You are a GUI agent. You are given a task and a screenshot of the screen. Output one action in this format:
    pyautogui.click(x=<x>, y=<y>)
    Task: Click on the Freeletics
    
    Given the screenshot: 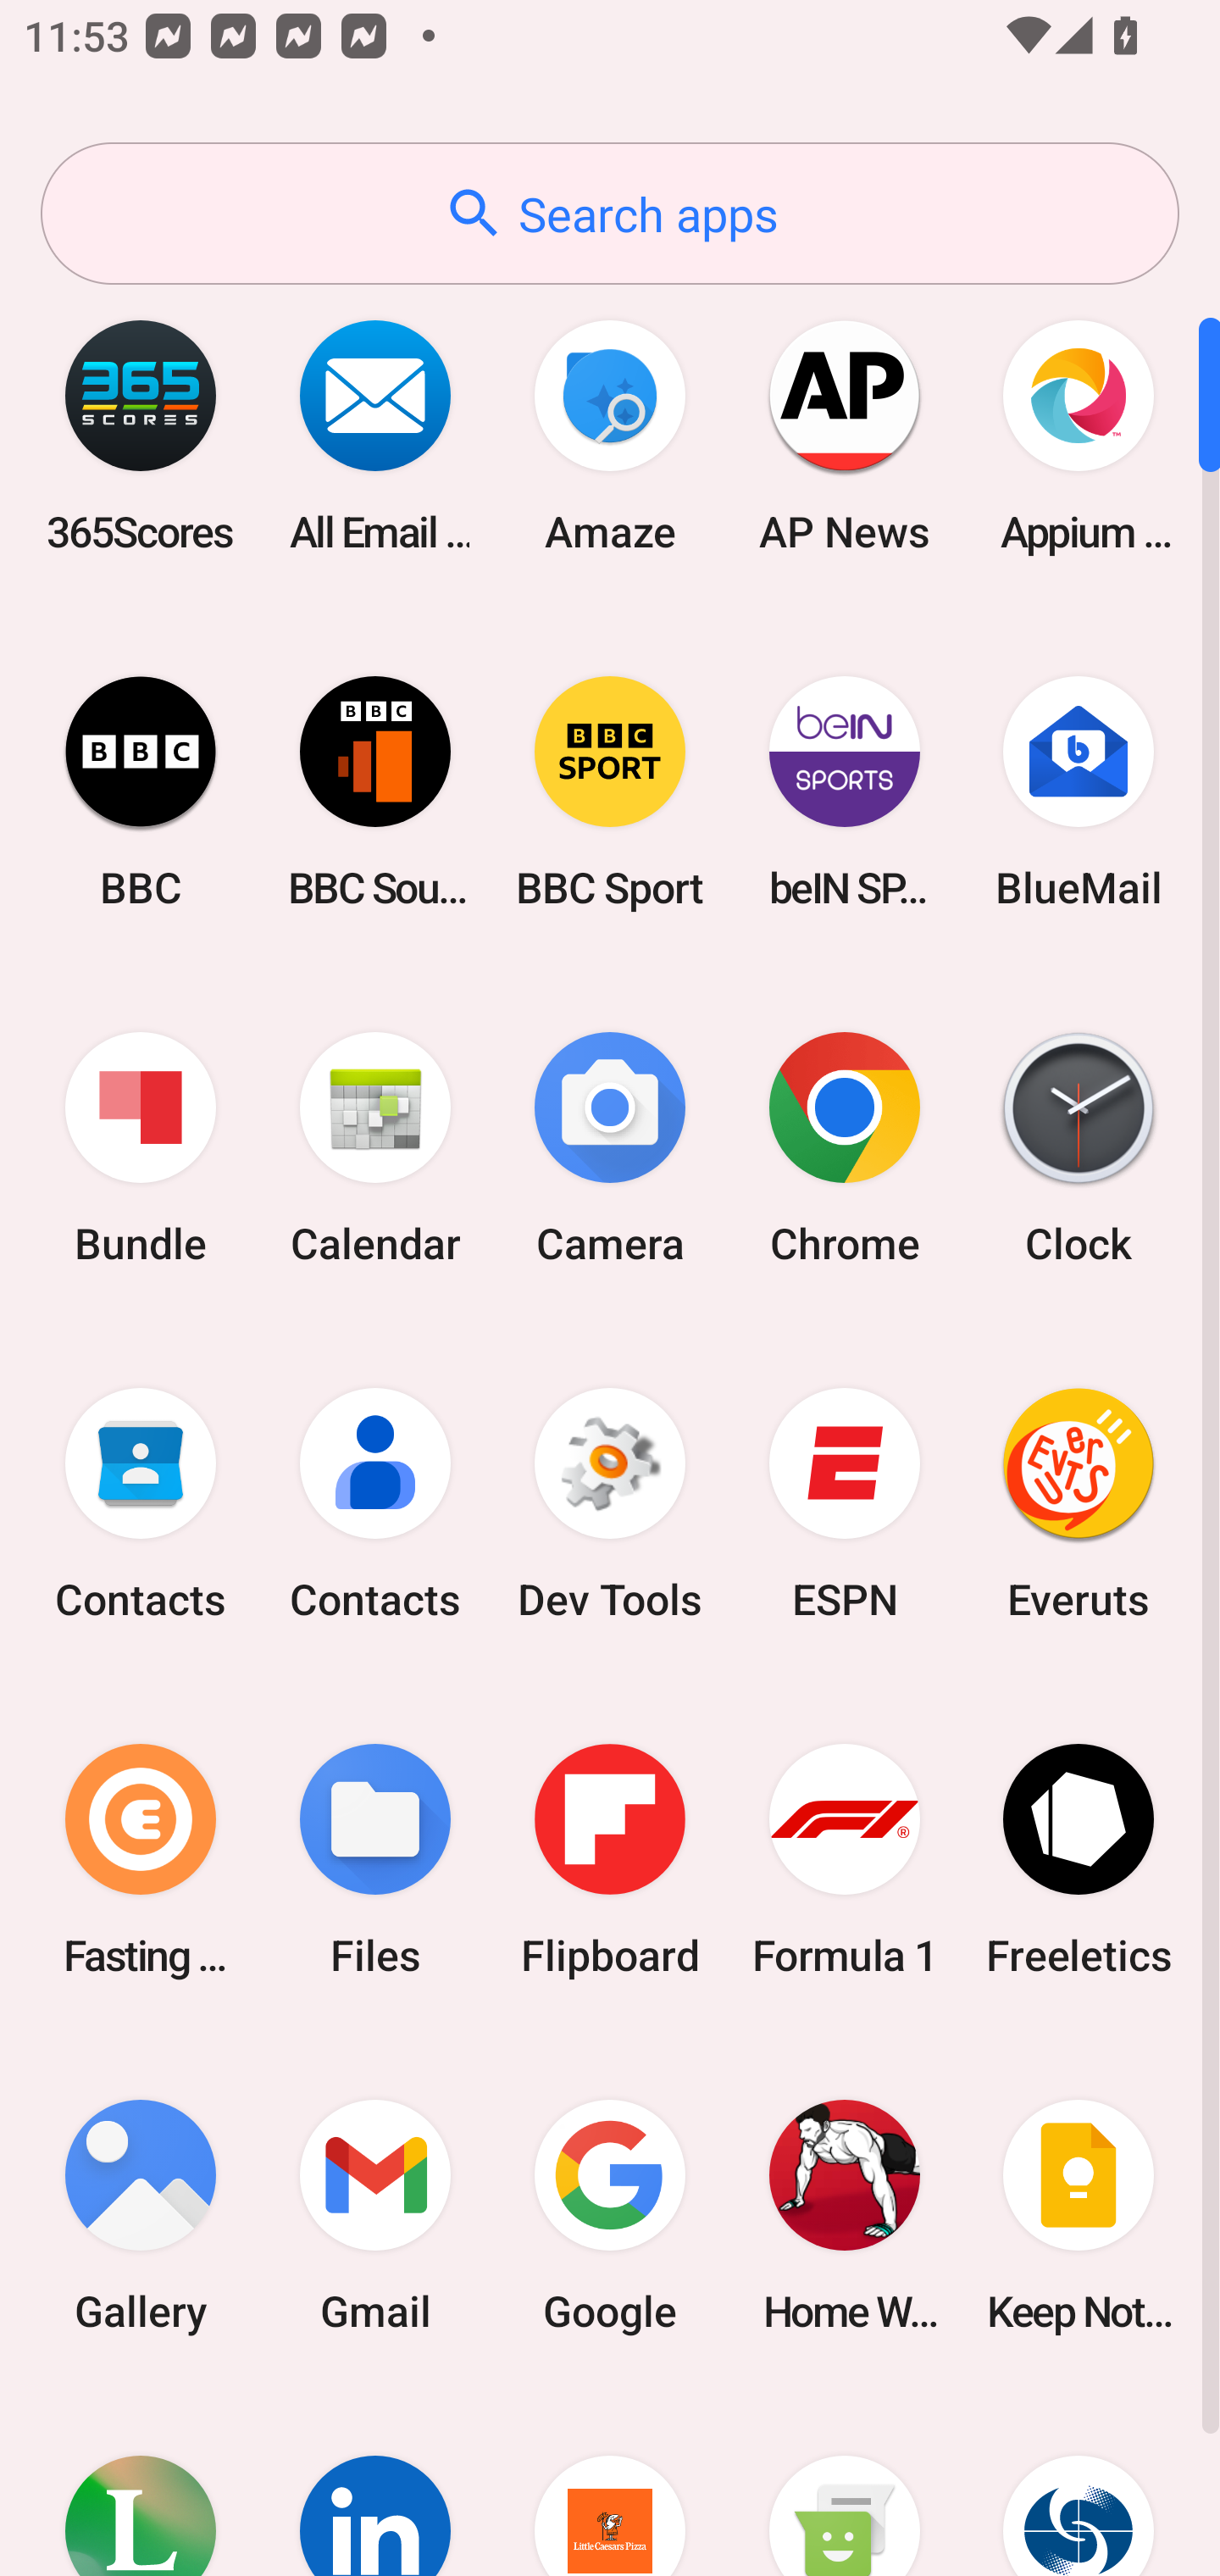 What is the action you would take?
    pyautogui.click(x=1079, y=1859)
    